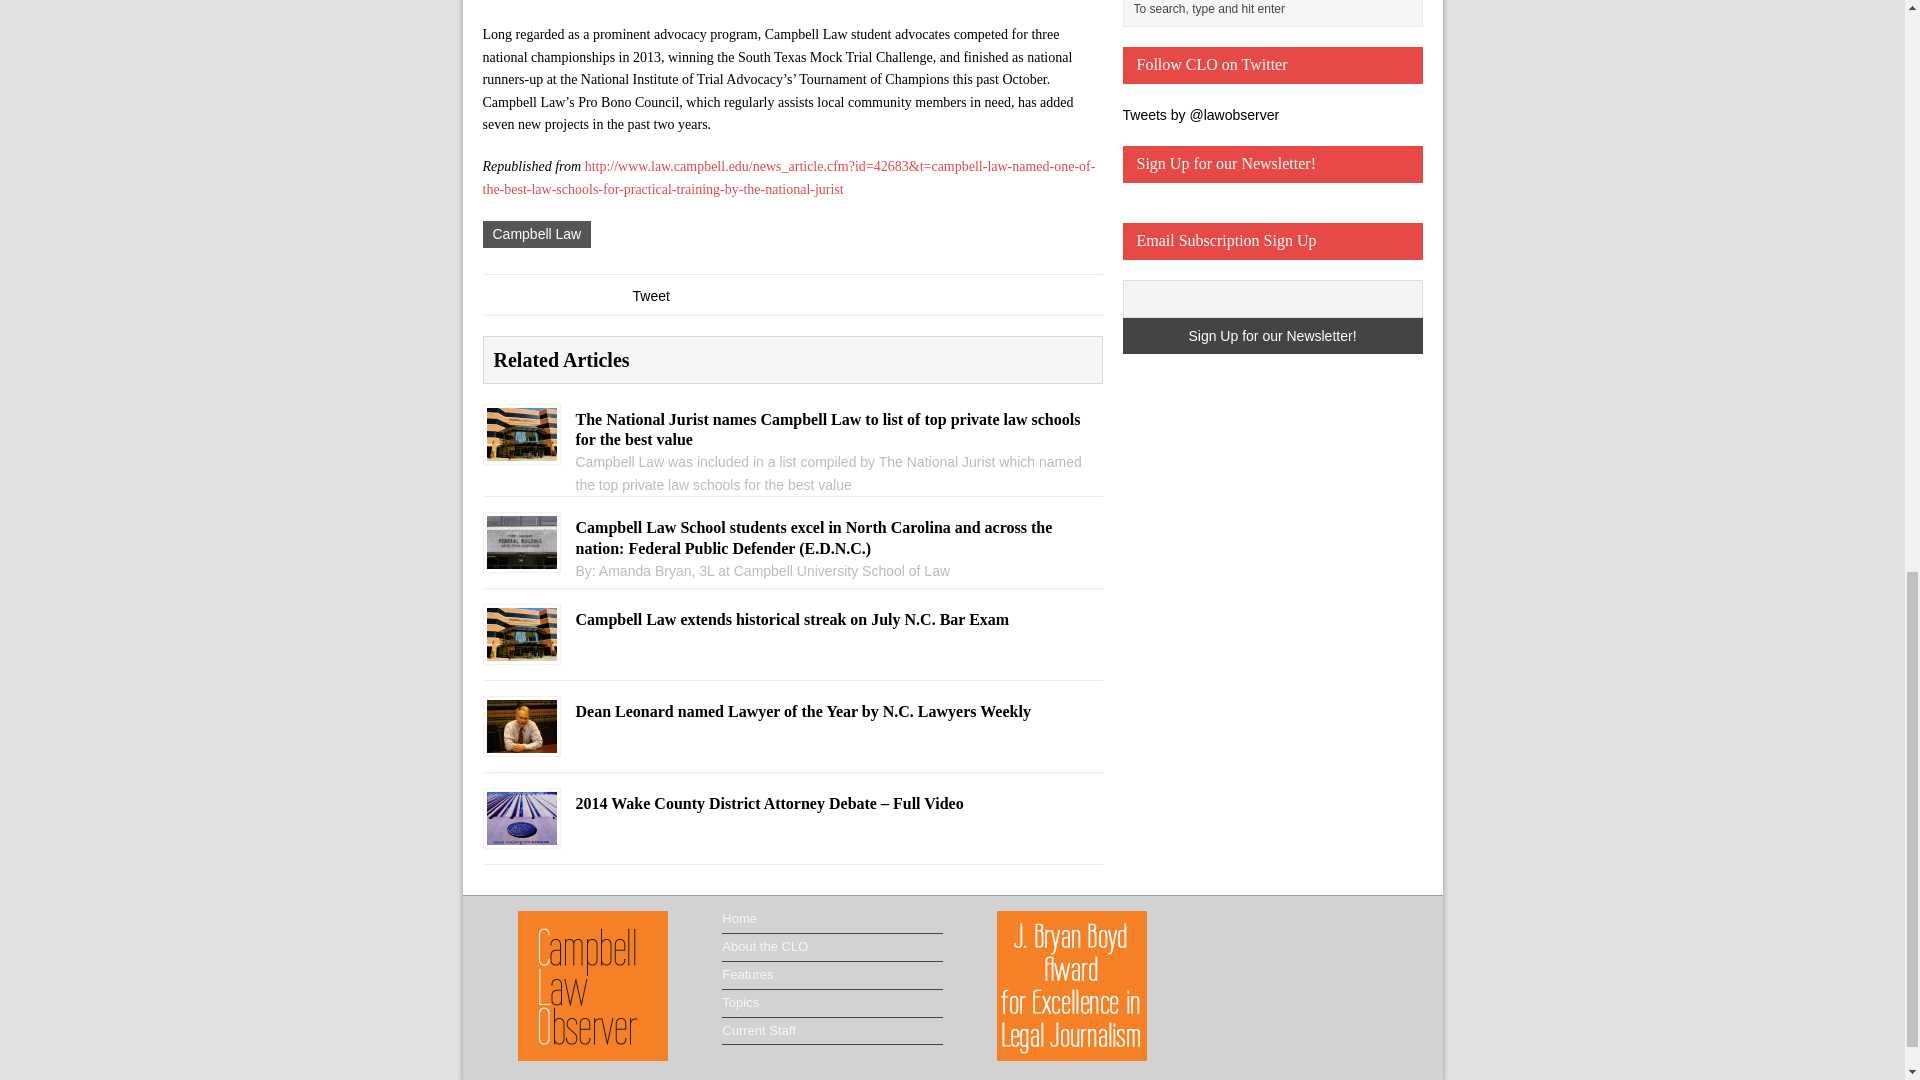 The width and height of the screenshot is (1920, 1080). What do you see at coordinates (792, 620) in the screenshot?
I see `Campbell Law extends historical streak on July N.C. Bar Exam` at bounding box center [792, 620].